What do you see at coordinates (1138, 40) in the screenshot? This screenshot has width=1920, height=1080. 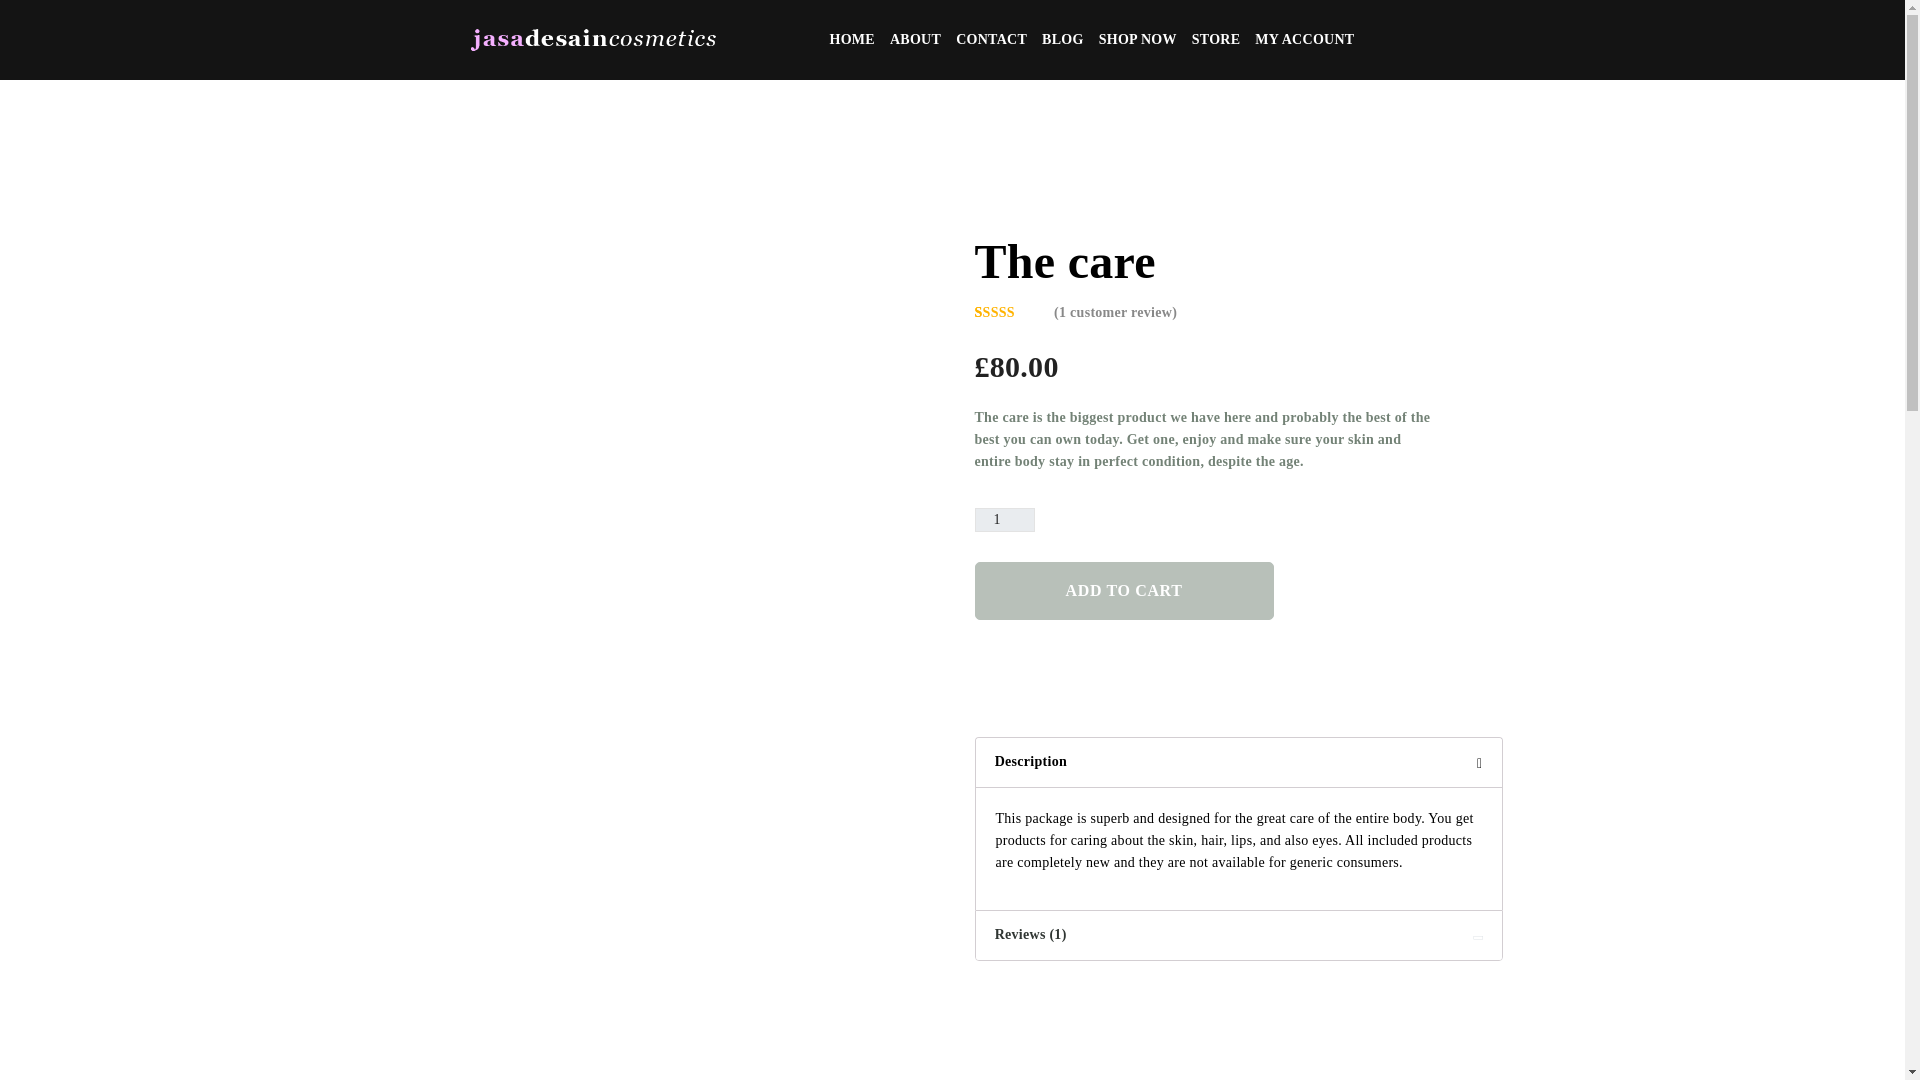 I see `SHOP NOW` at bounding box center [1138, 40].